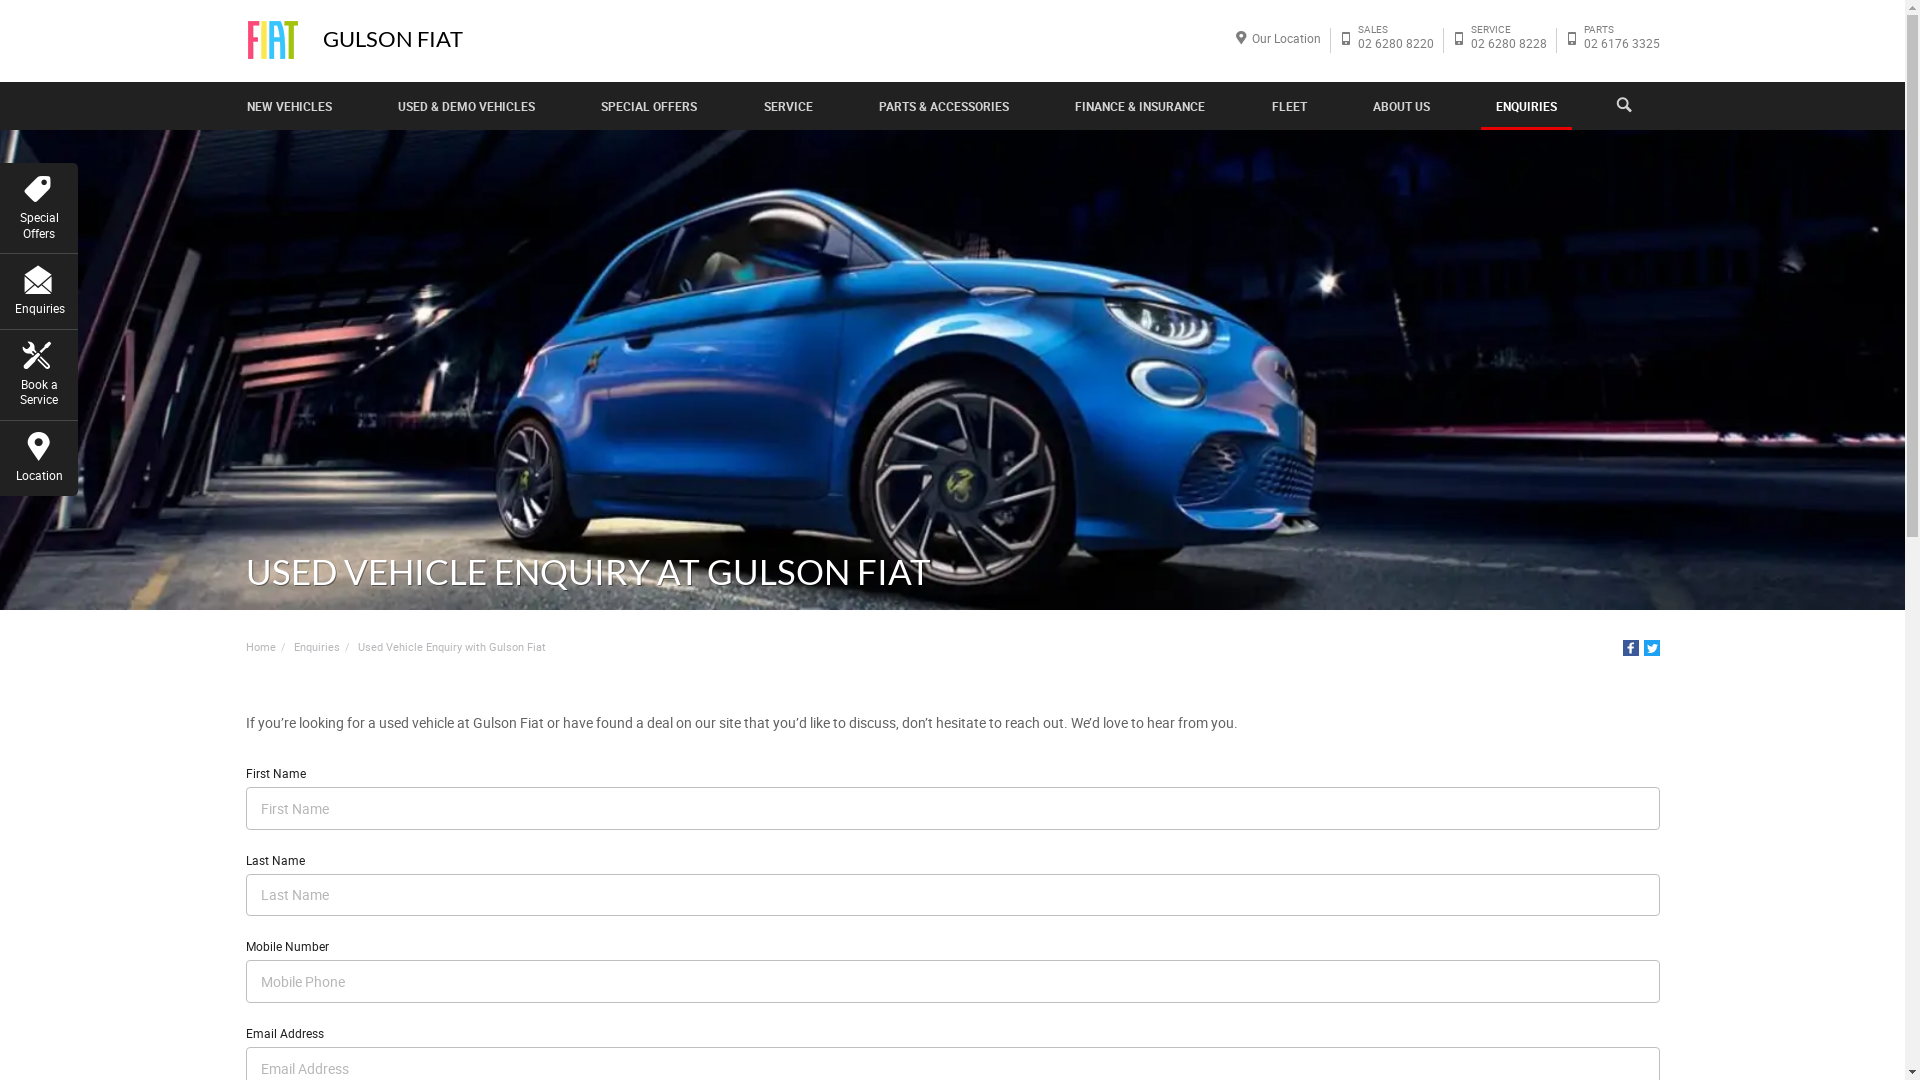 Image resolution: width=1920 pixels, height=1080 pixels. What do you see at coordinates (1286, 38) in the screenshot?
I see `Our Location` at bounding box center [1286, 38].